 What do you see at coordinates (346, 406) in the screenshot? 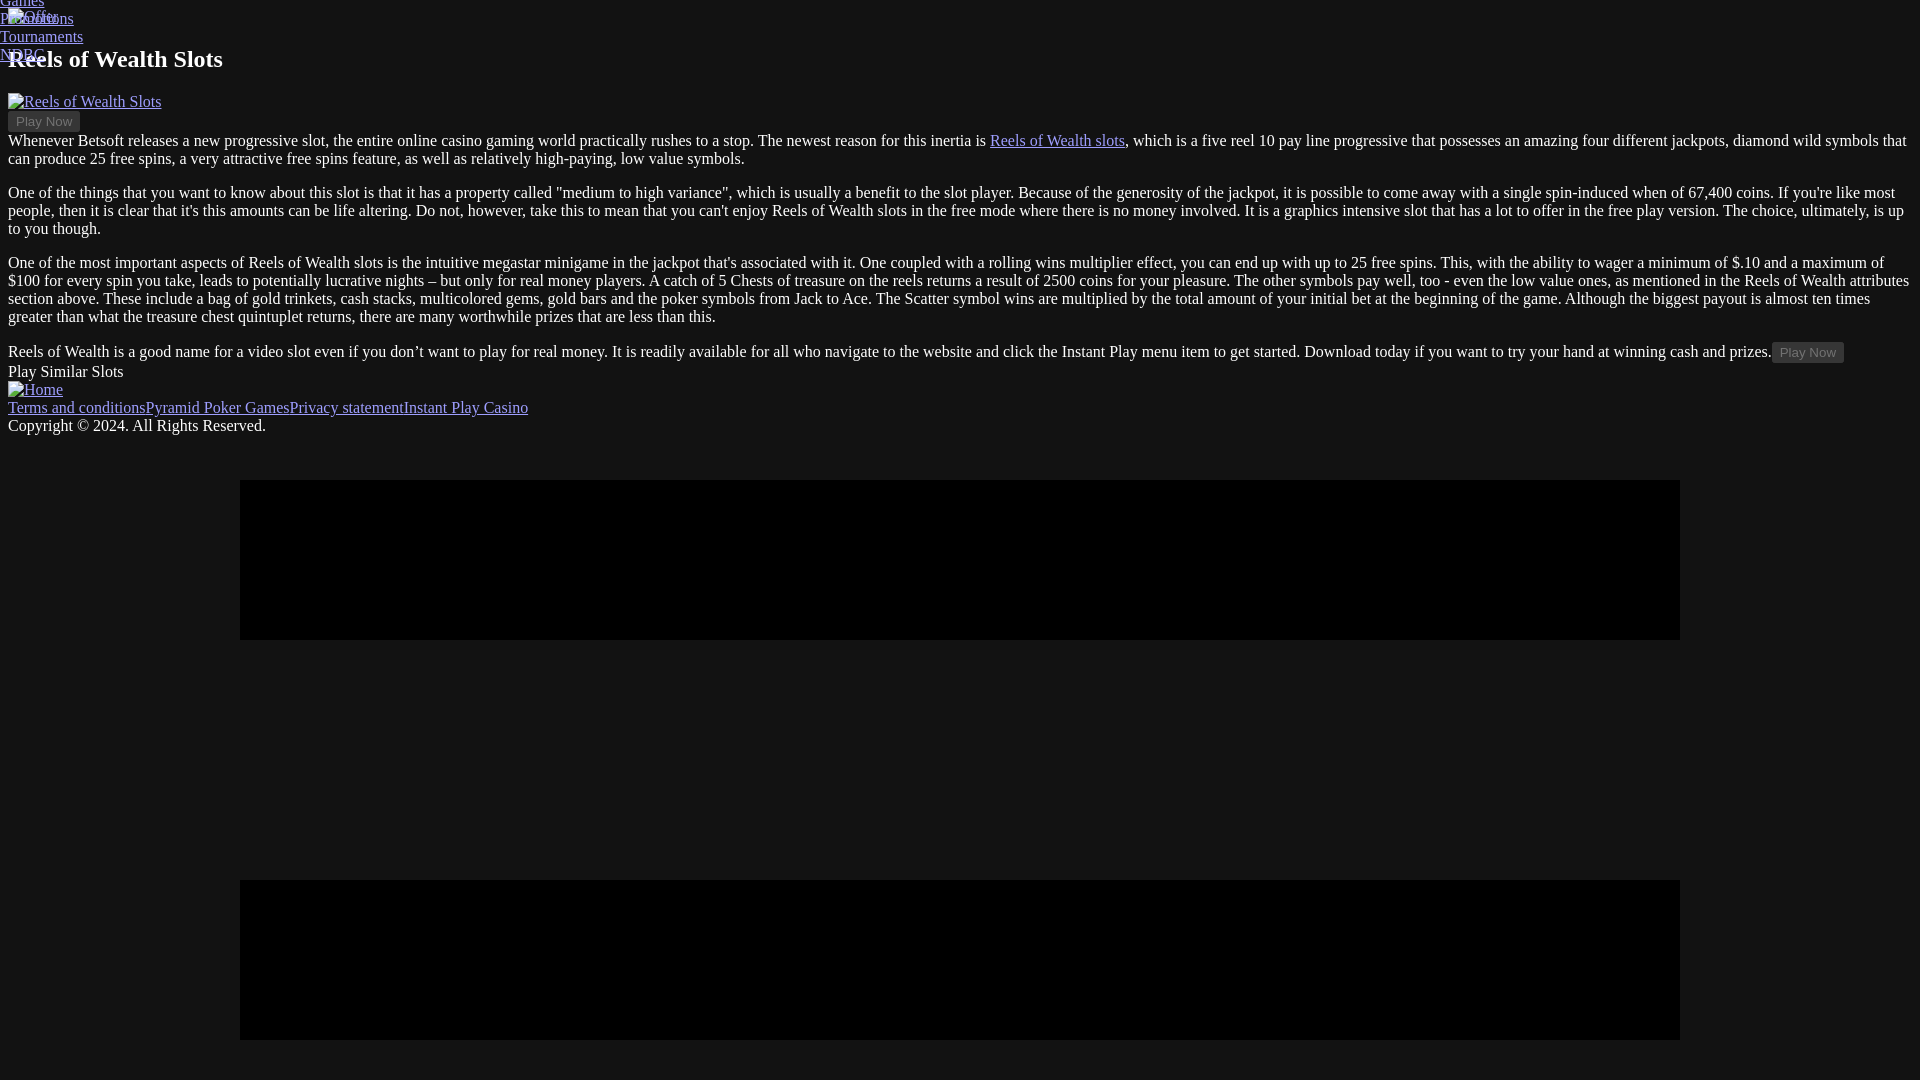
I see `Privacy statement` at bounding box center [346, 406].